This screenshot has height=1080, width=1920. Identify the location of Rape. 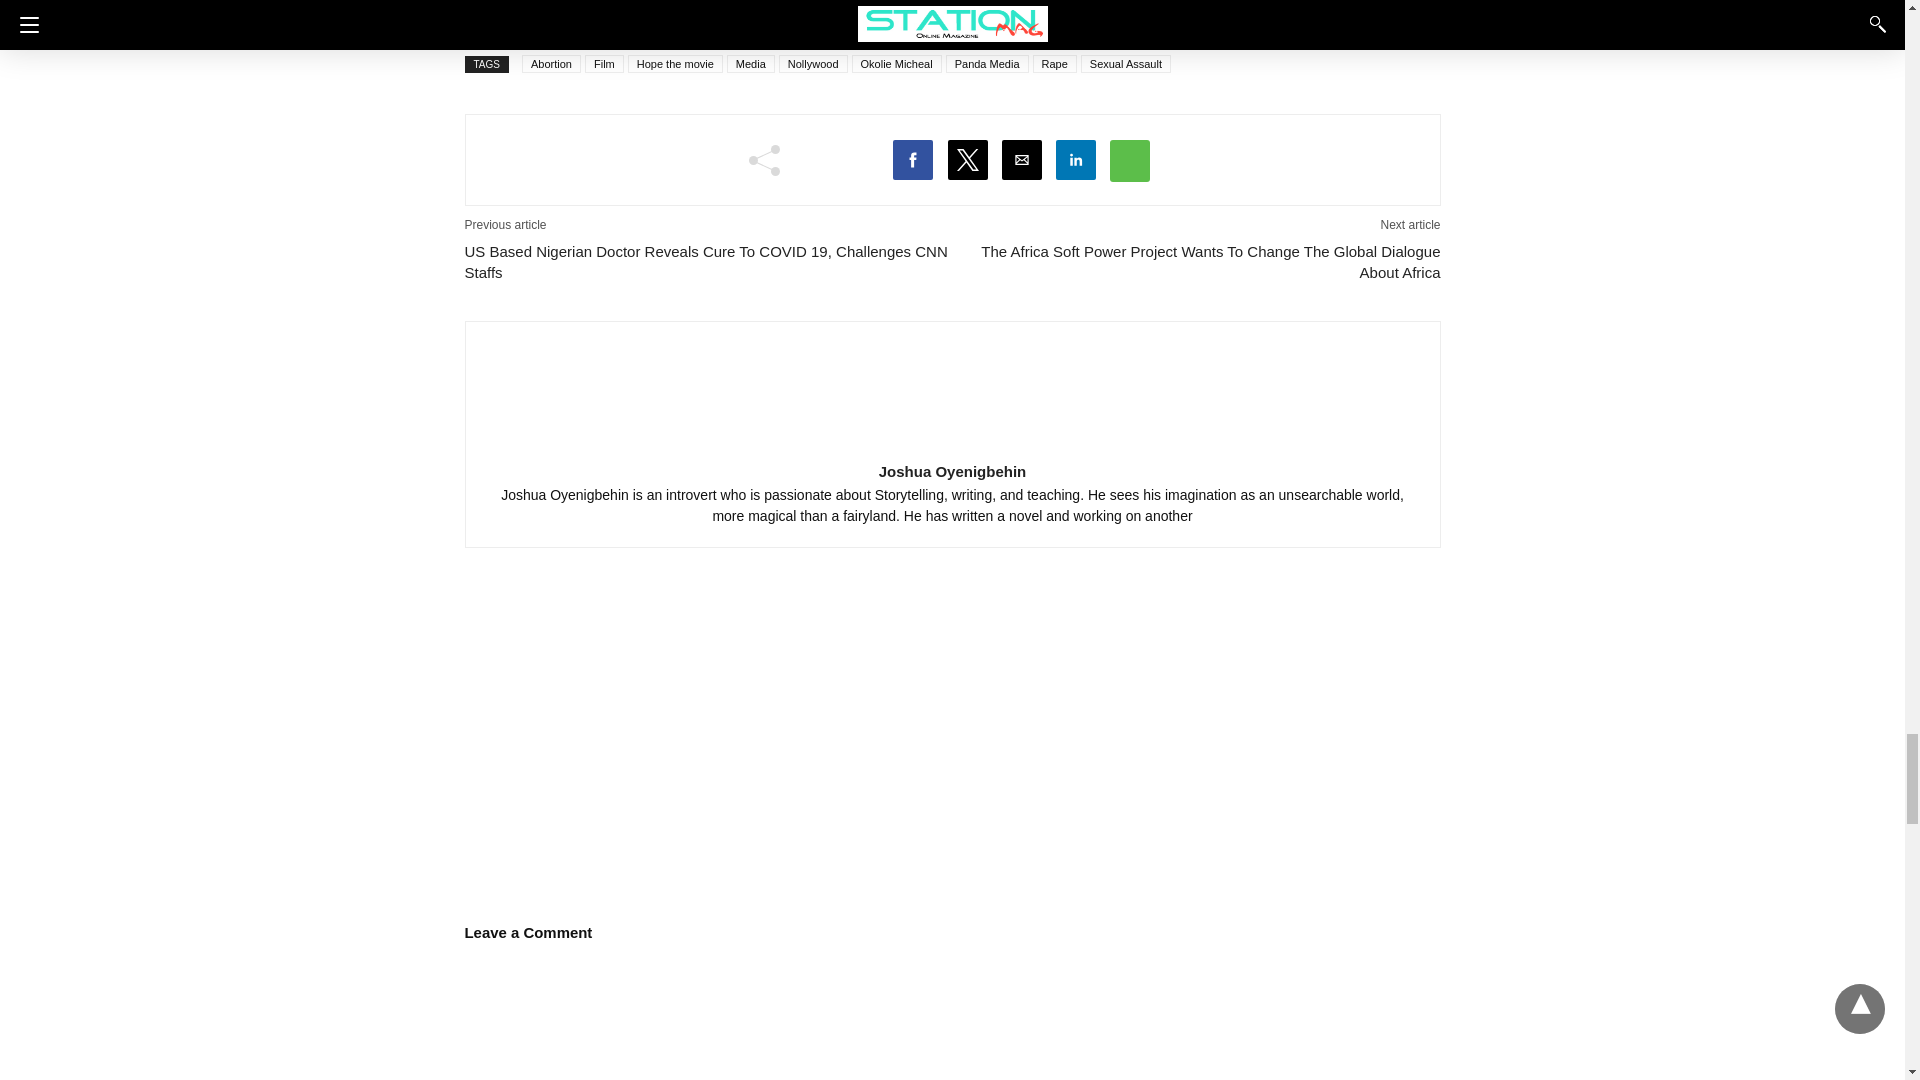
(1054, 64).